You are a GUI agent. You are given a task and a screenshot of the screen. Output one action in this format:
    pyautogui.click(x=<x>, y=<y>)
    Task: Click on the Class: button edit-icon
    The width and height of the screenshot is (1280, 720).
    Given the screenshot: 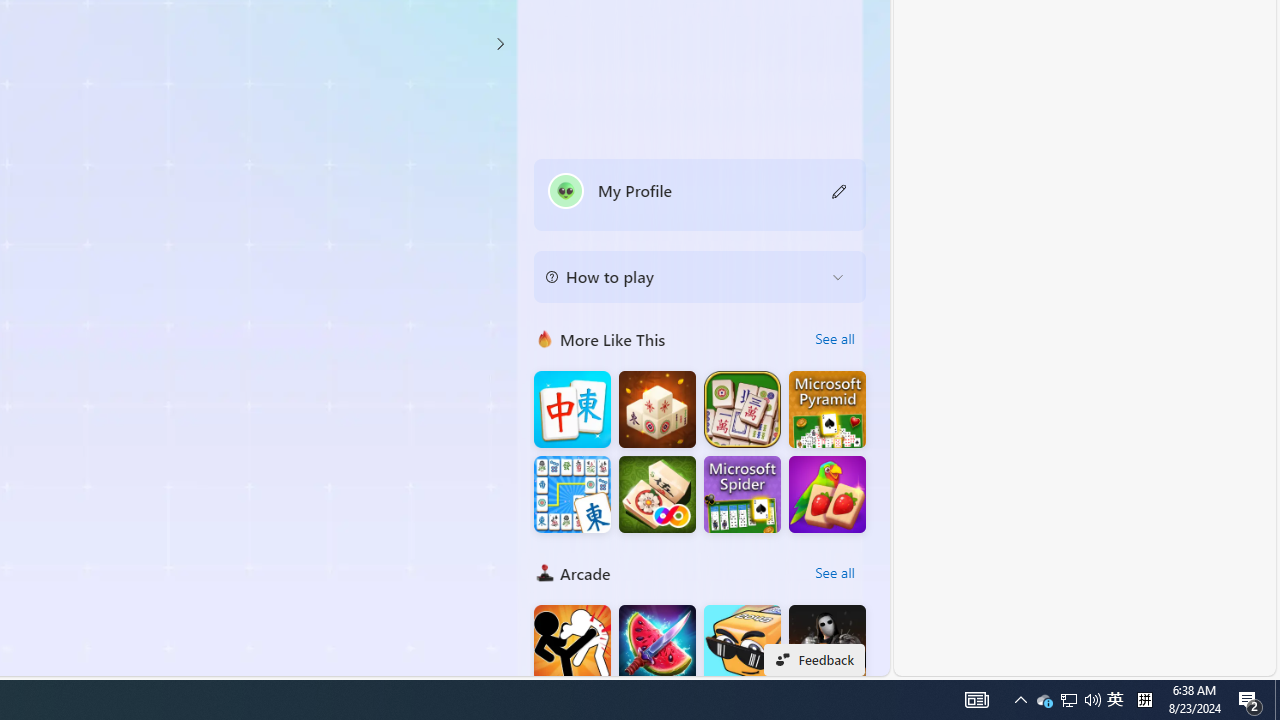 What is the action you would take?
    pyautogui.click(x=840, y=190)
    